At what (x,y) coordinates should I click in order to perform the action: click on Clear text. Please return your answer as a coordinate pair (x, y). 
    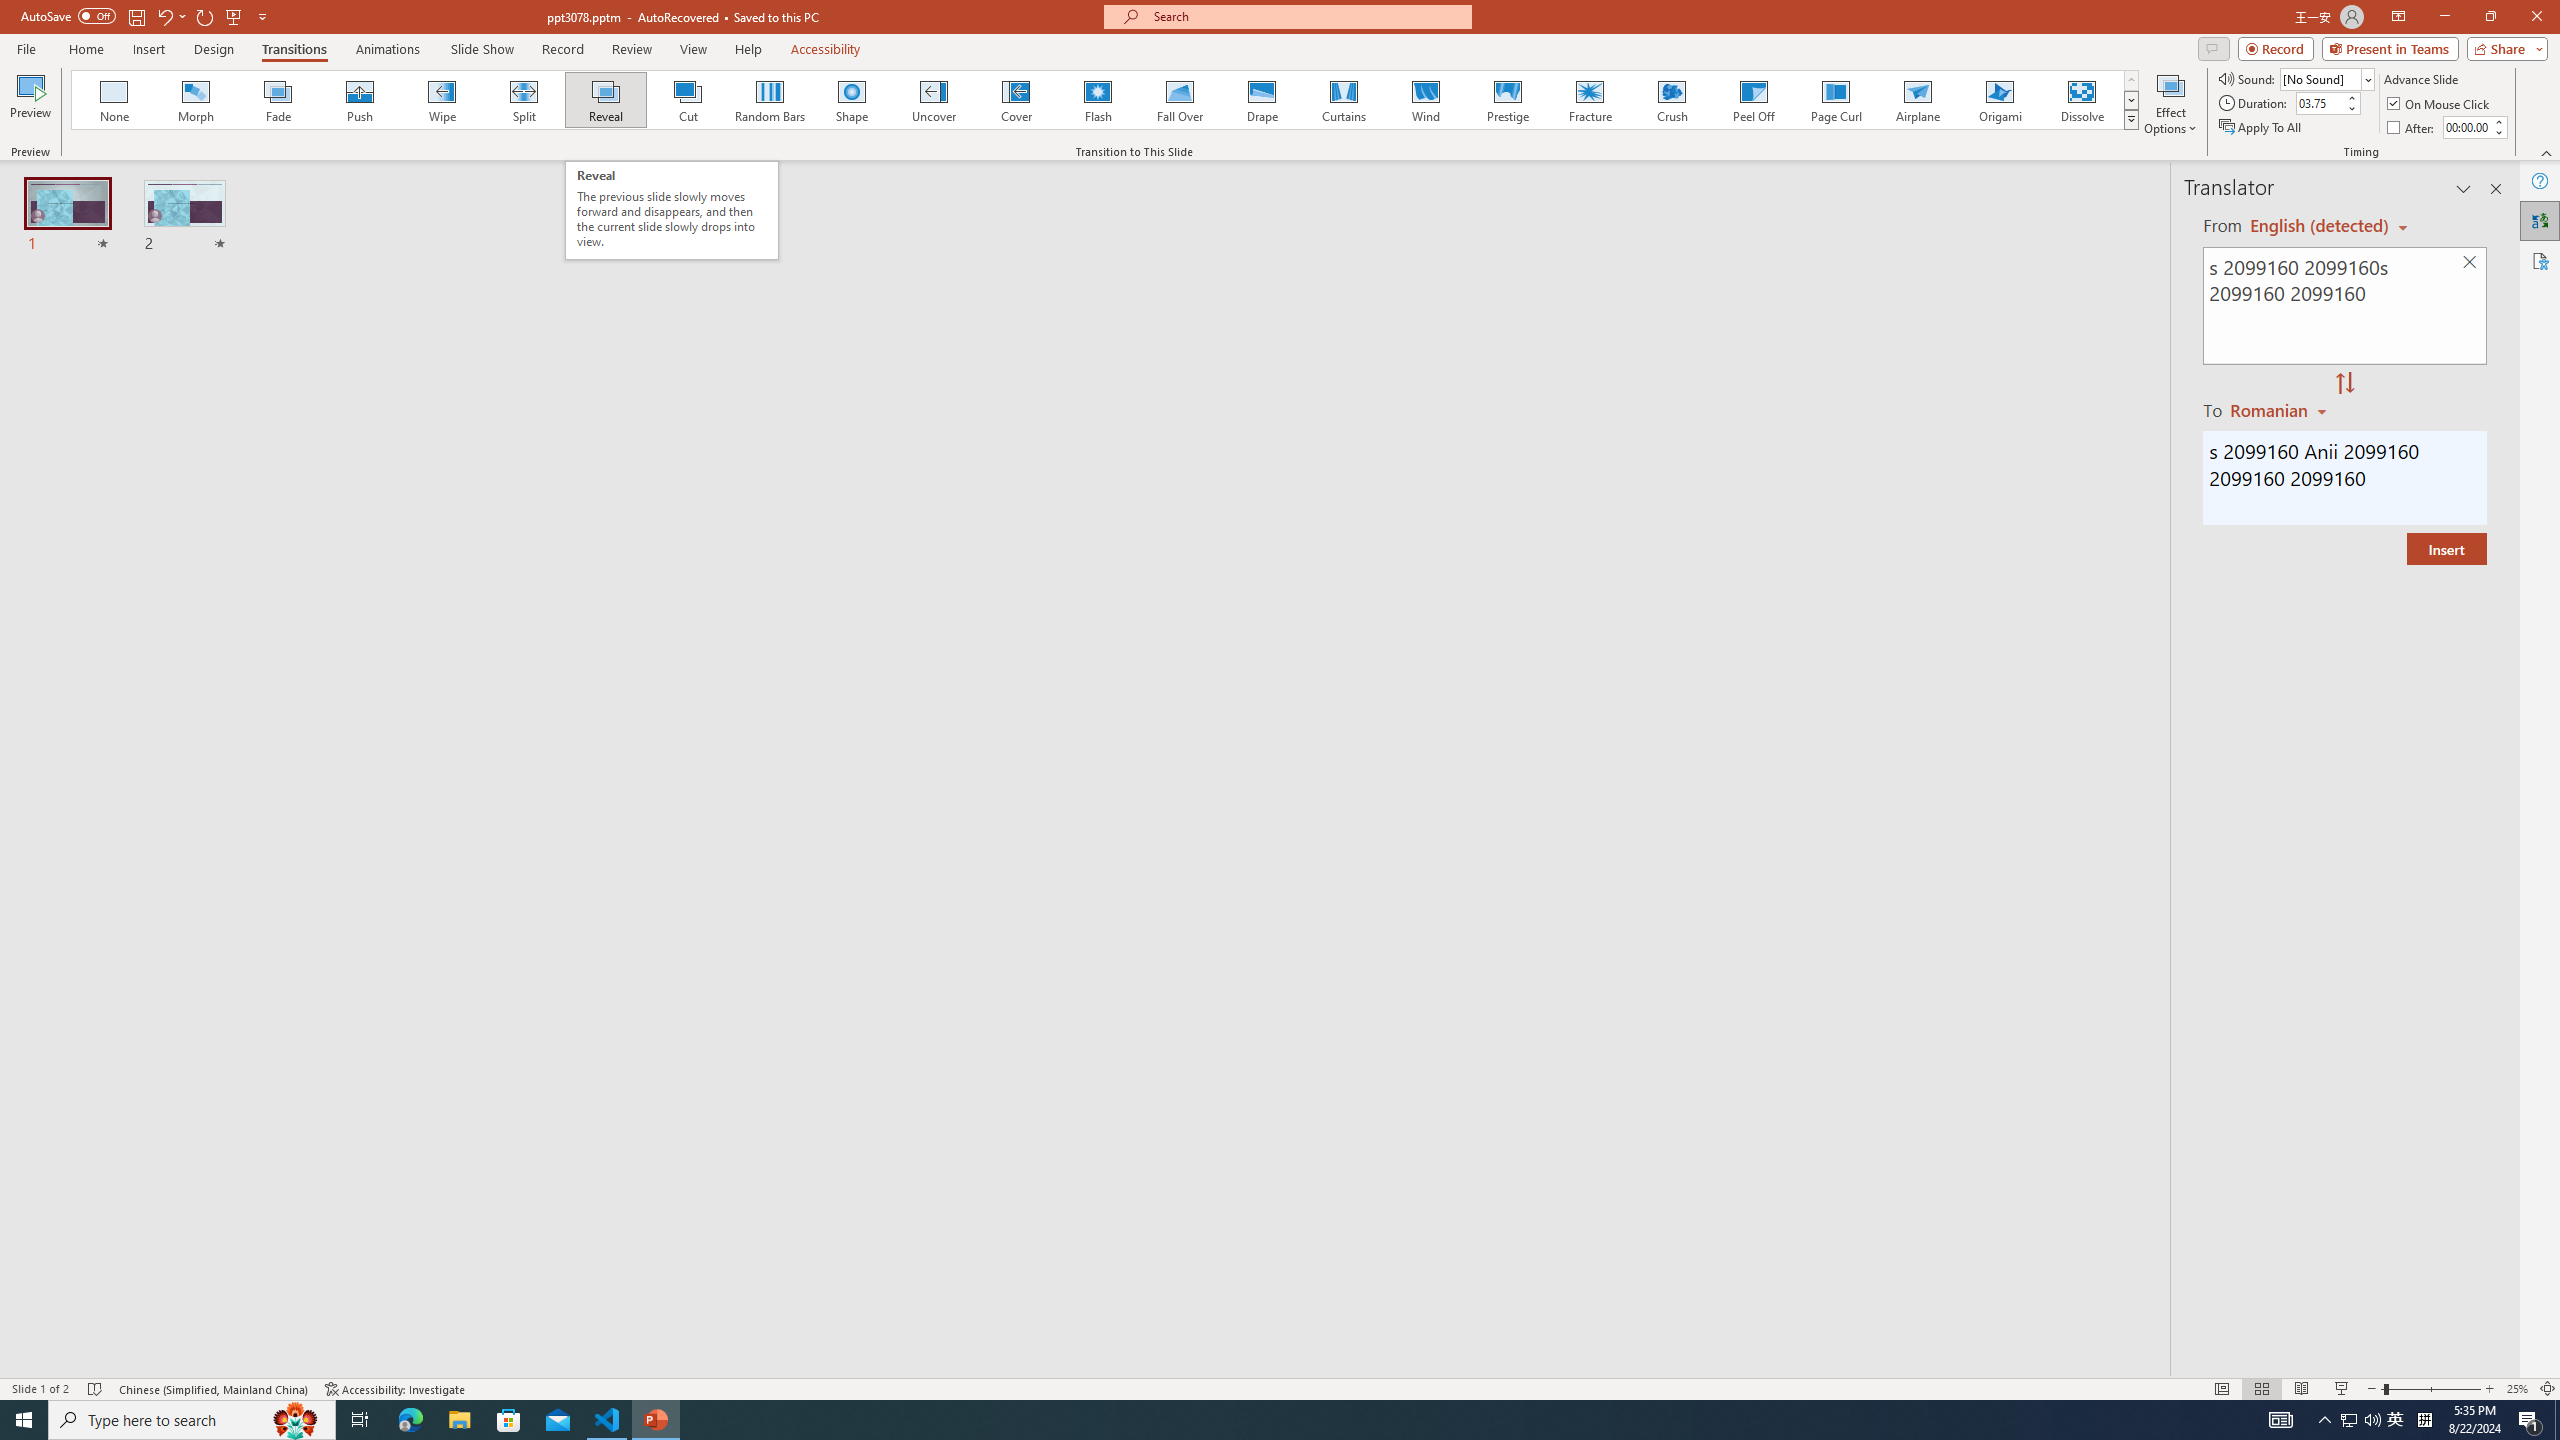
    Looking at the image, I should click on (2470, 263).